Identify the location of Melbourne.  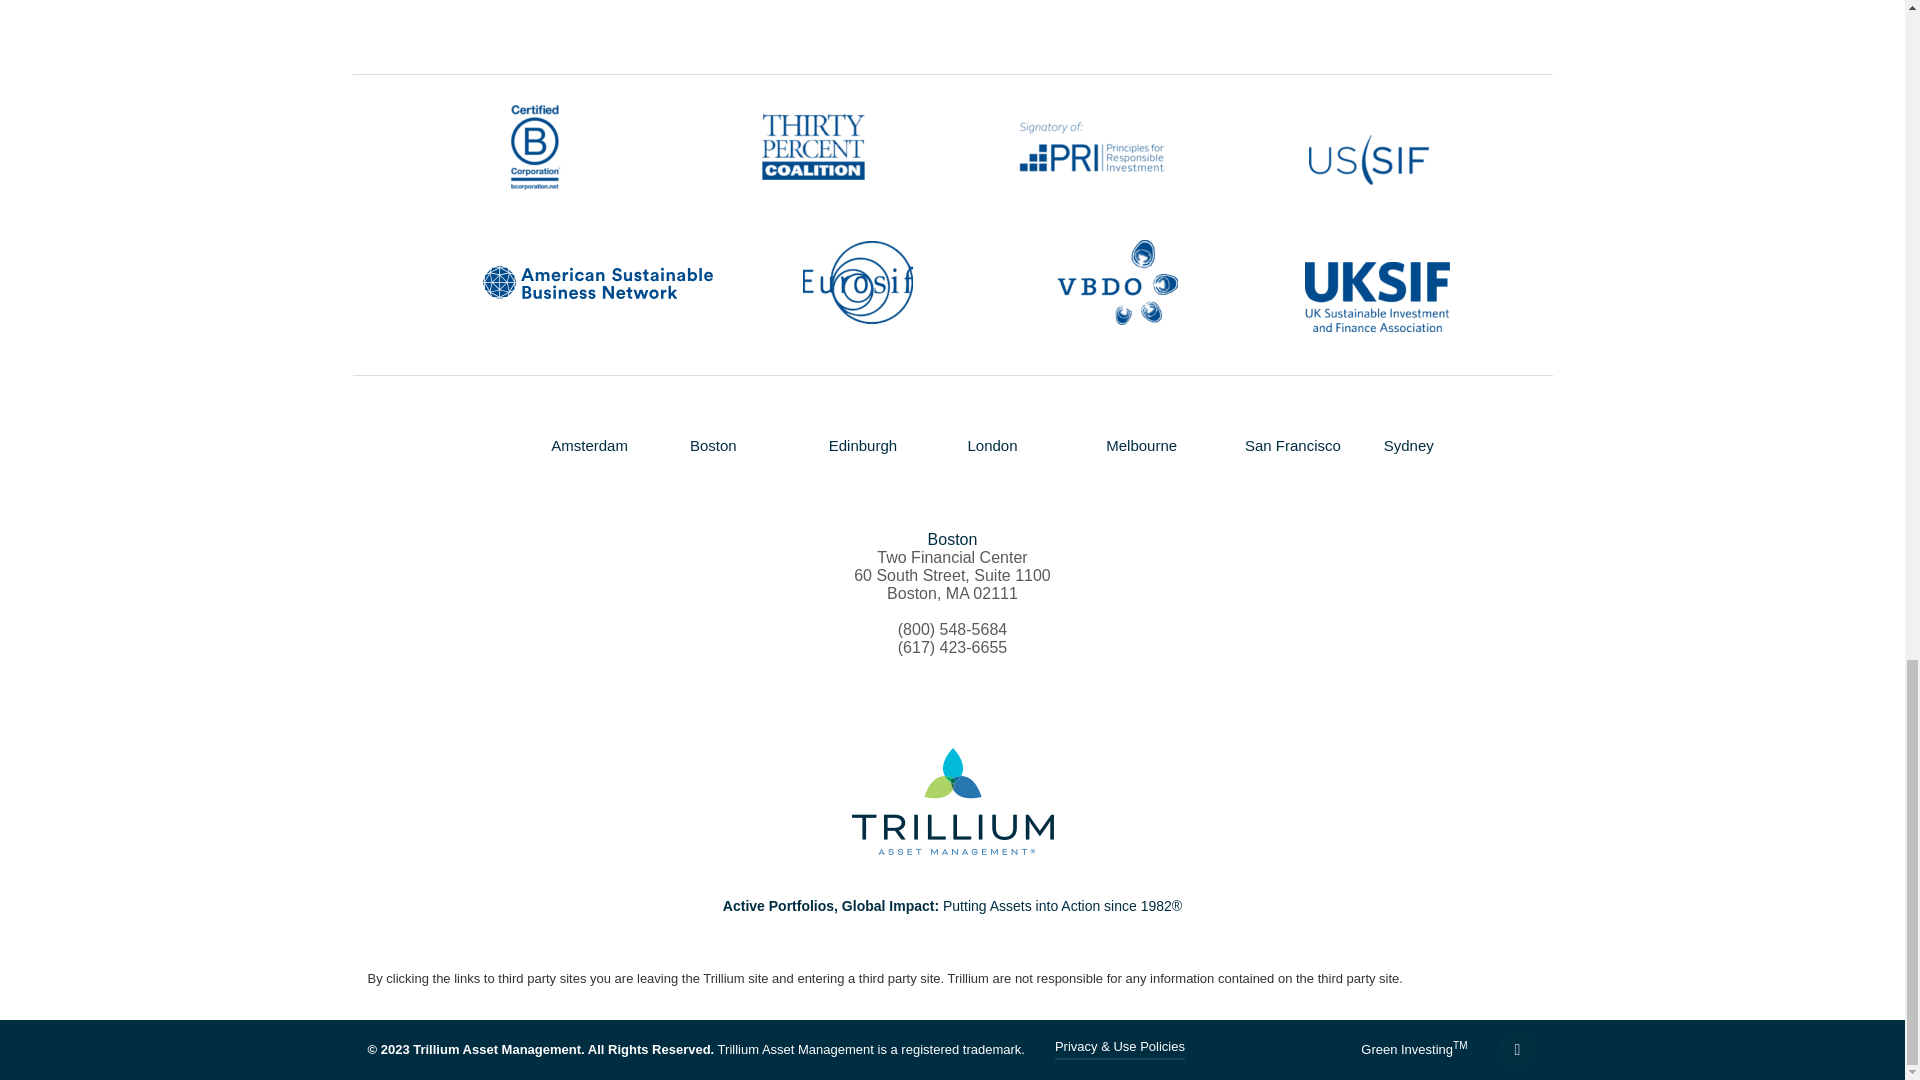
(1140, 446).